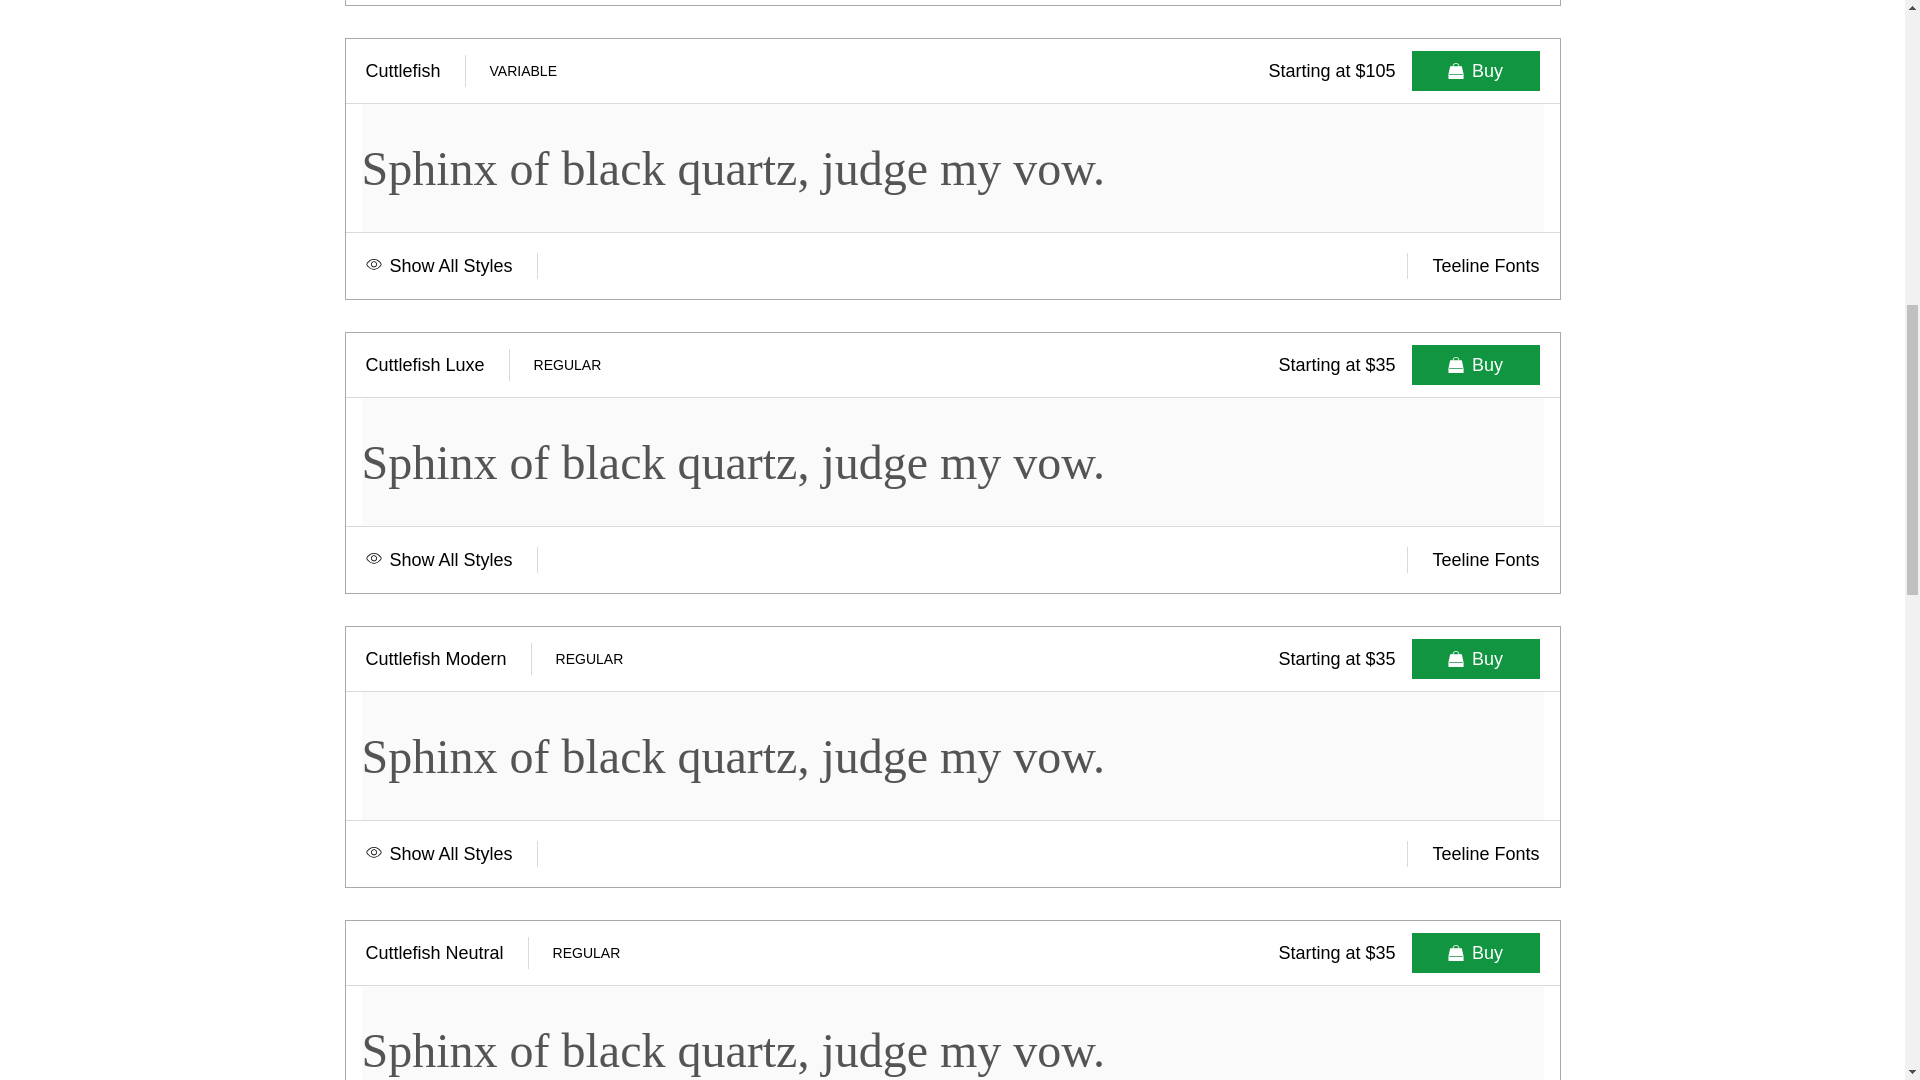  Describe the element at coordinates (411, 71) in the screenshot. I see `Cuttlefish` at that location.